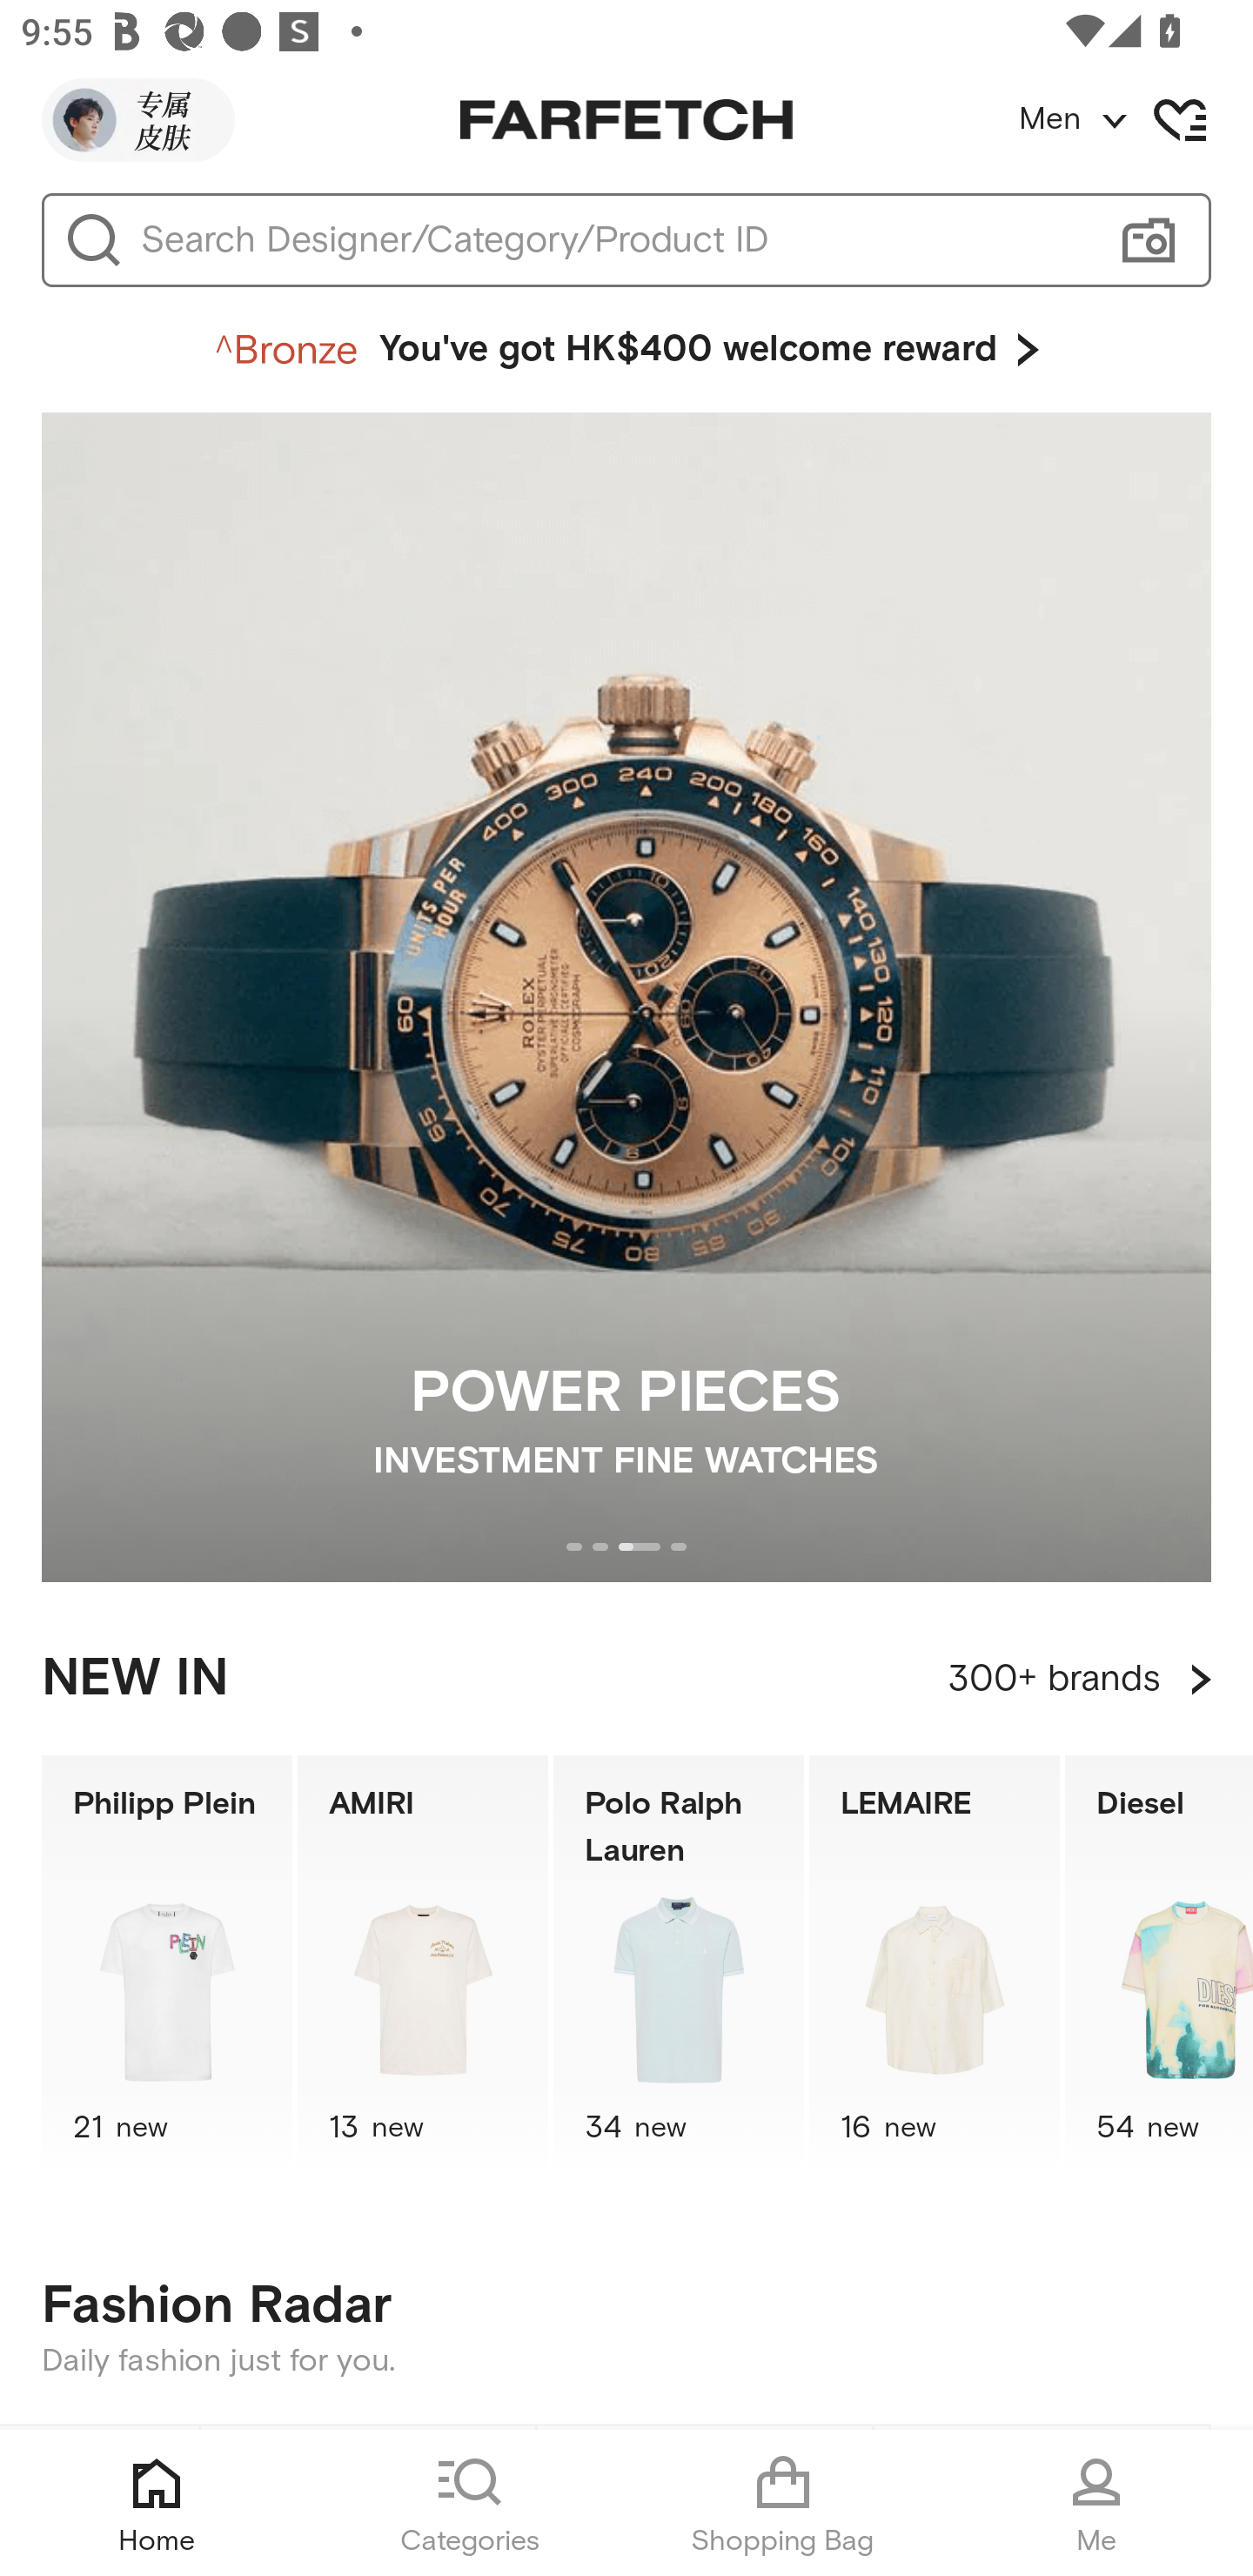 The width and height of the screenshot is (1253, 2576). Describe the element at coordinates (1159, 1967) in the screenshot. I see `Diesel 54  new` at that location.